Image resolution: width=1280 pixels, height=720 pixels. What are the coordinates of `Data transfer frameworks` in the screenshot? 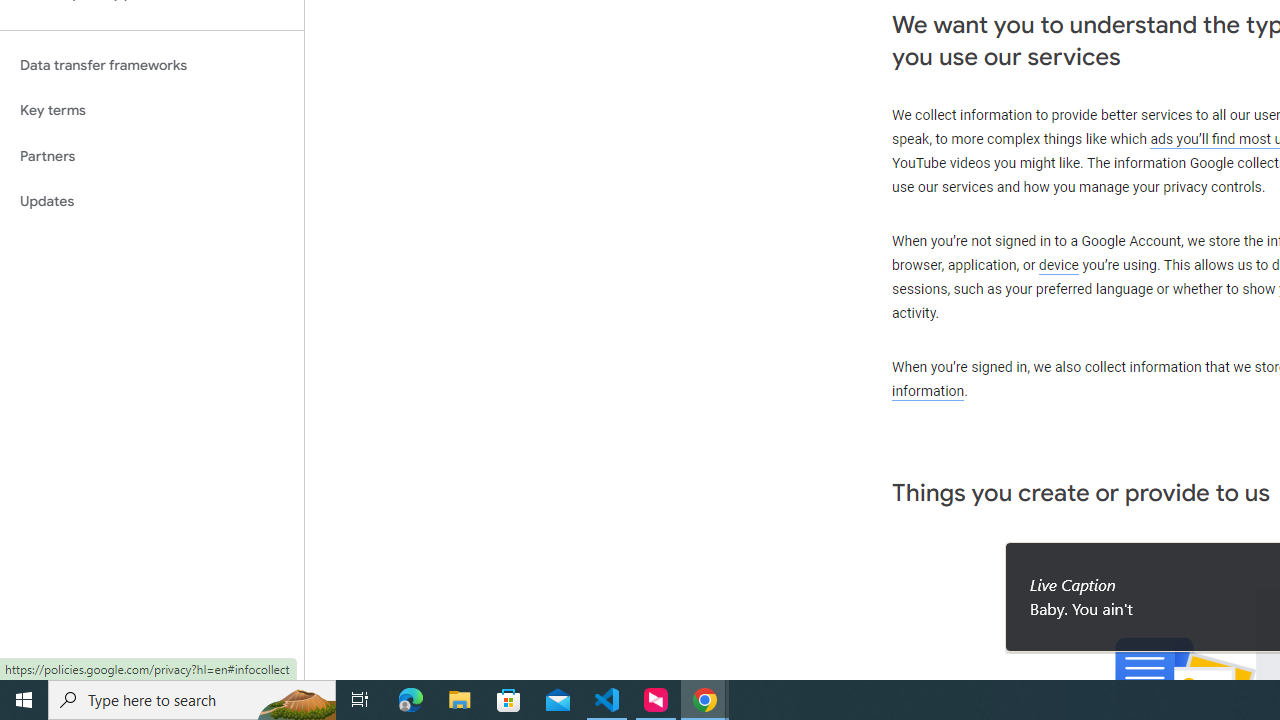 It's located at (152, 65).